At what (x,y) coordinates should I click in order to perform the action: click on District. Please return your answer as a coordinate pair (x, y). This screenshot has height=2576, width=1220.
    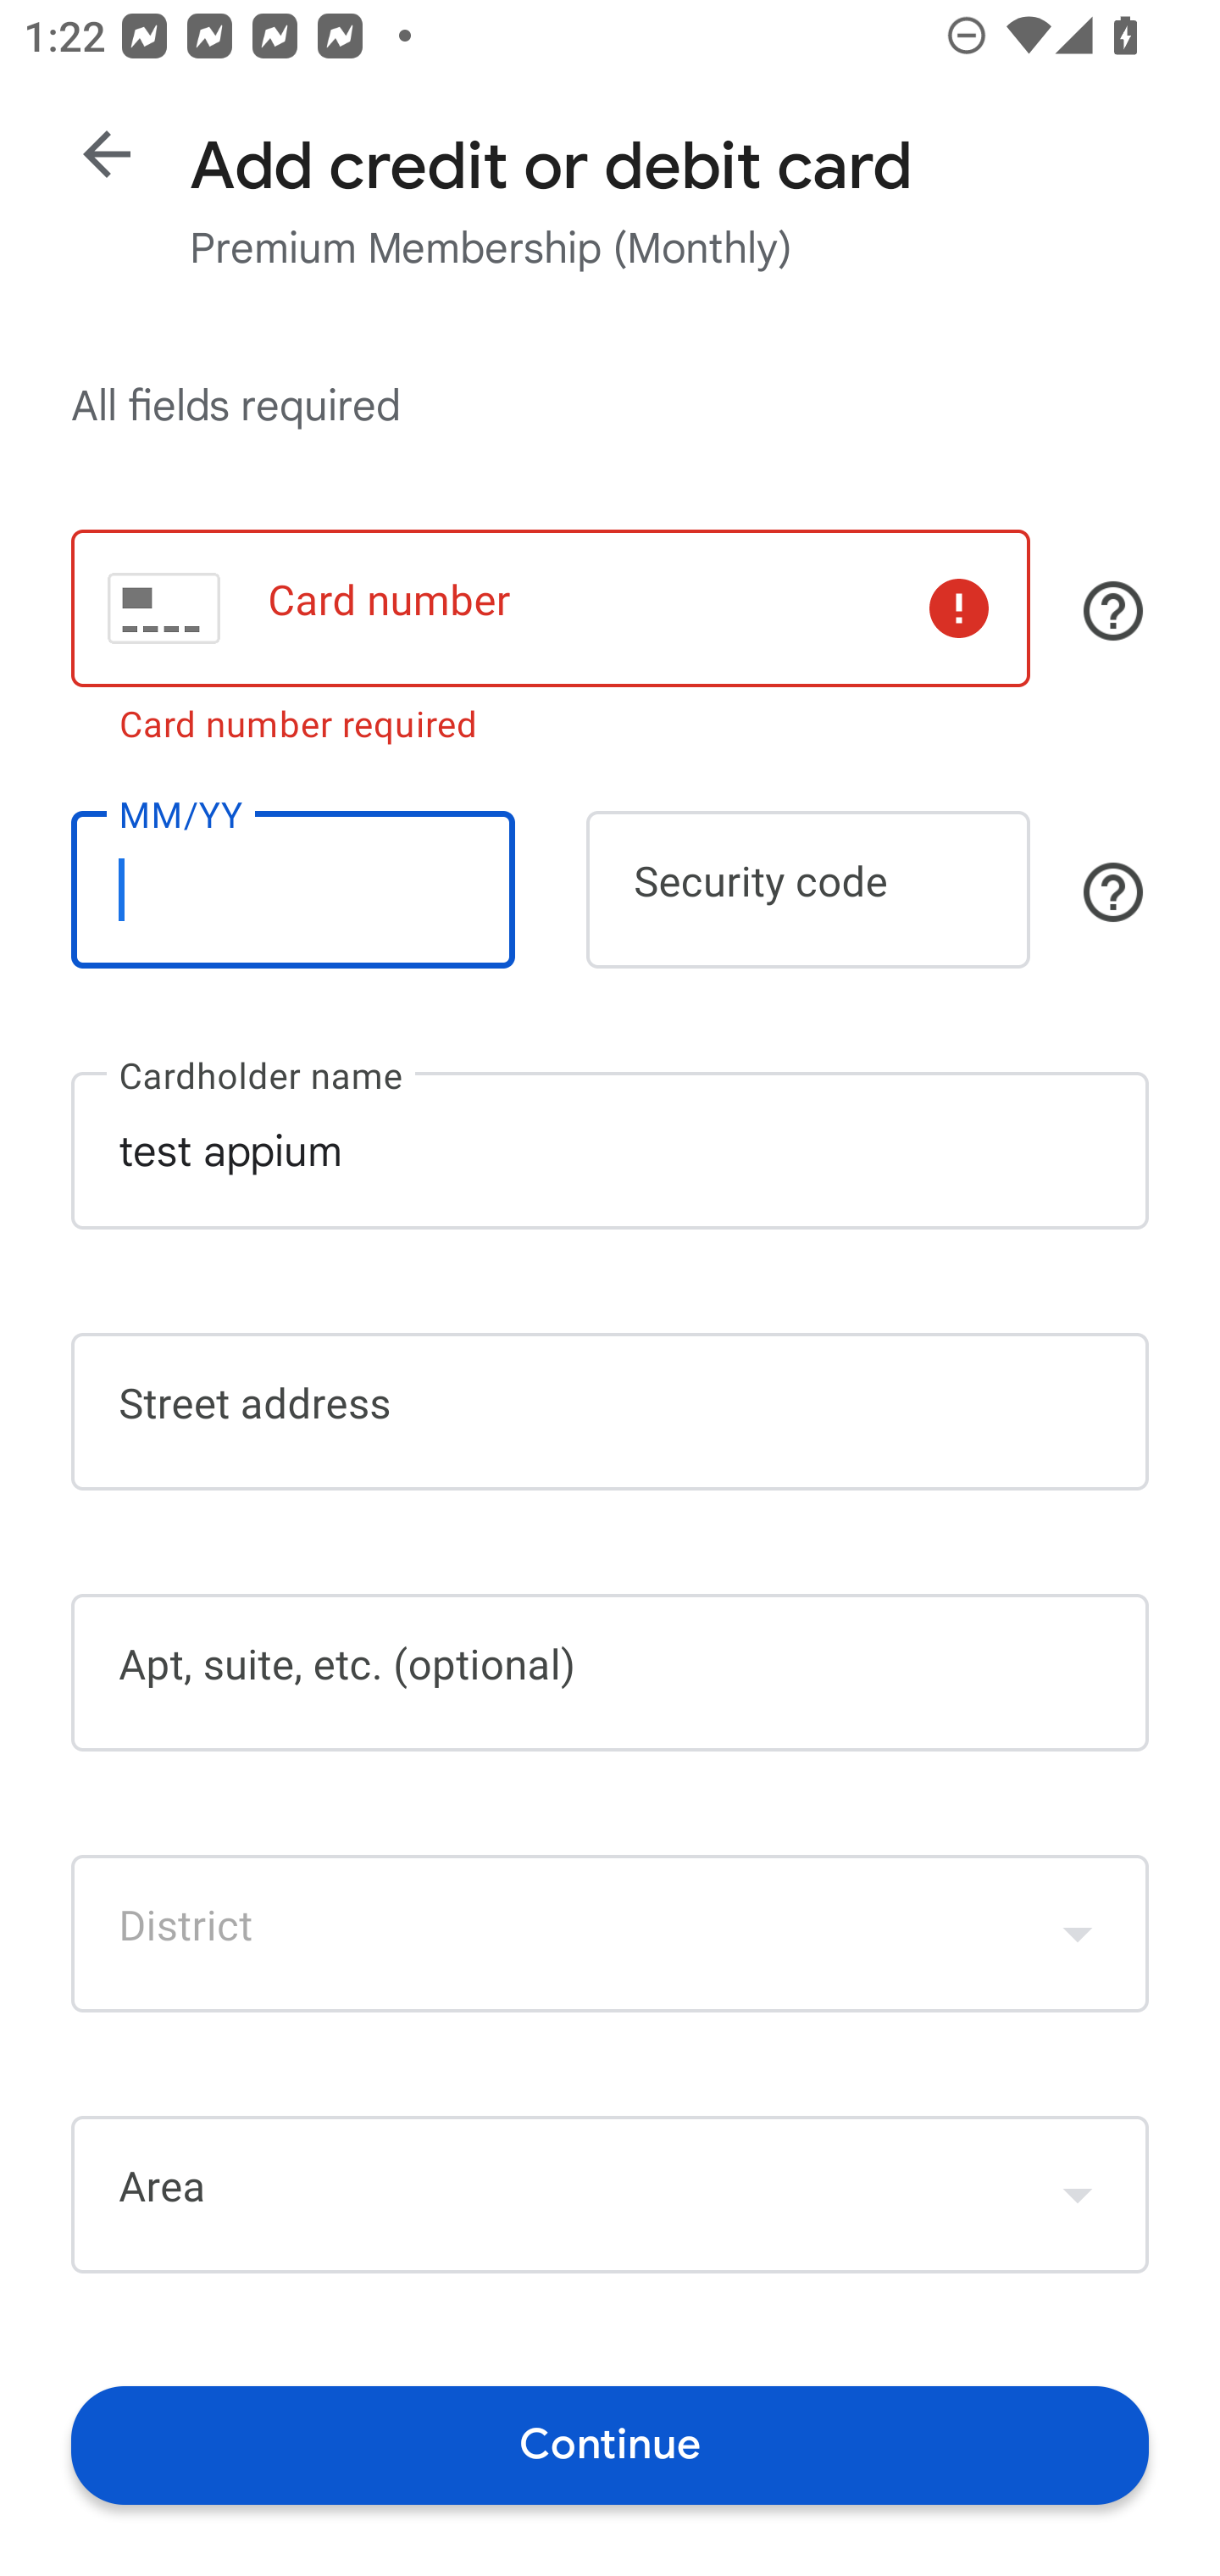
    Looking at the image, I should click on (610, 1933).